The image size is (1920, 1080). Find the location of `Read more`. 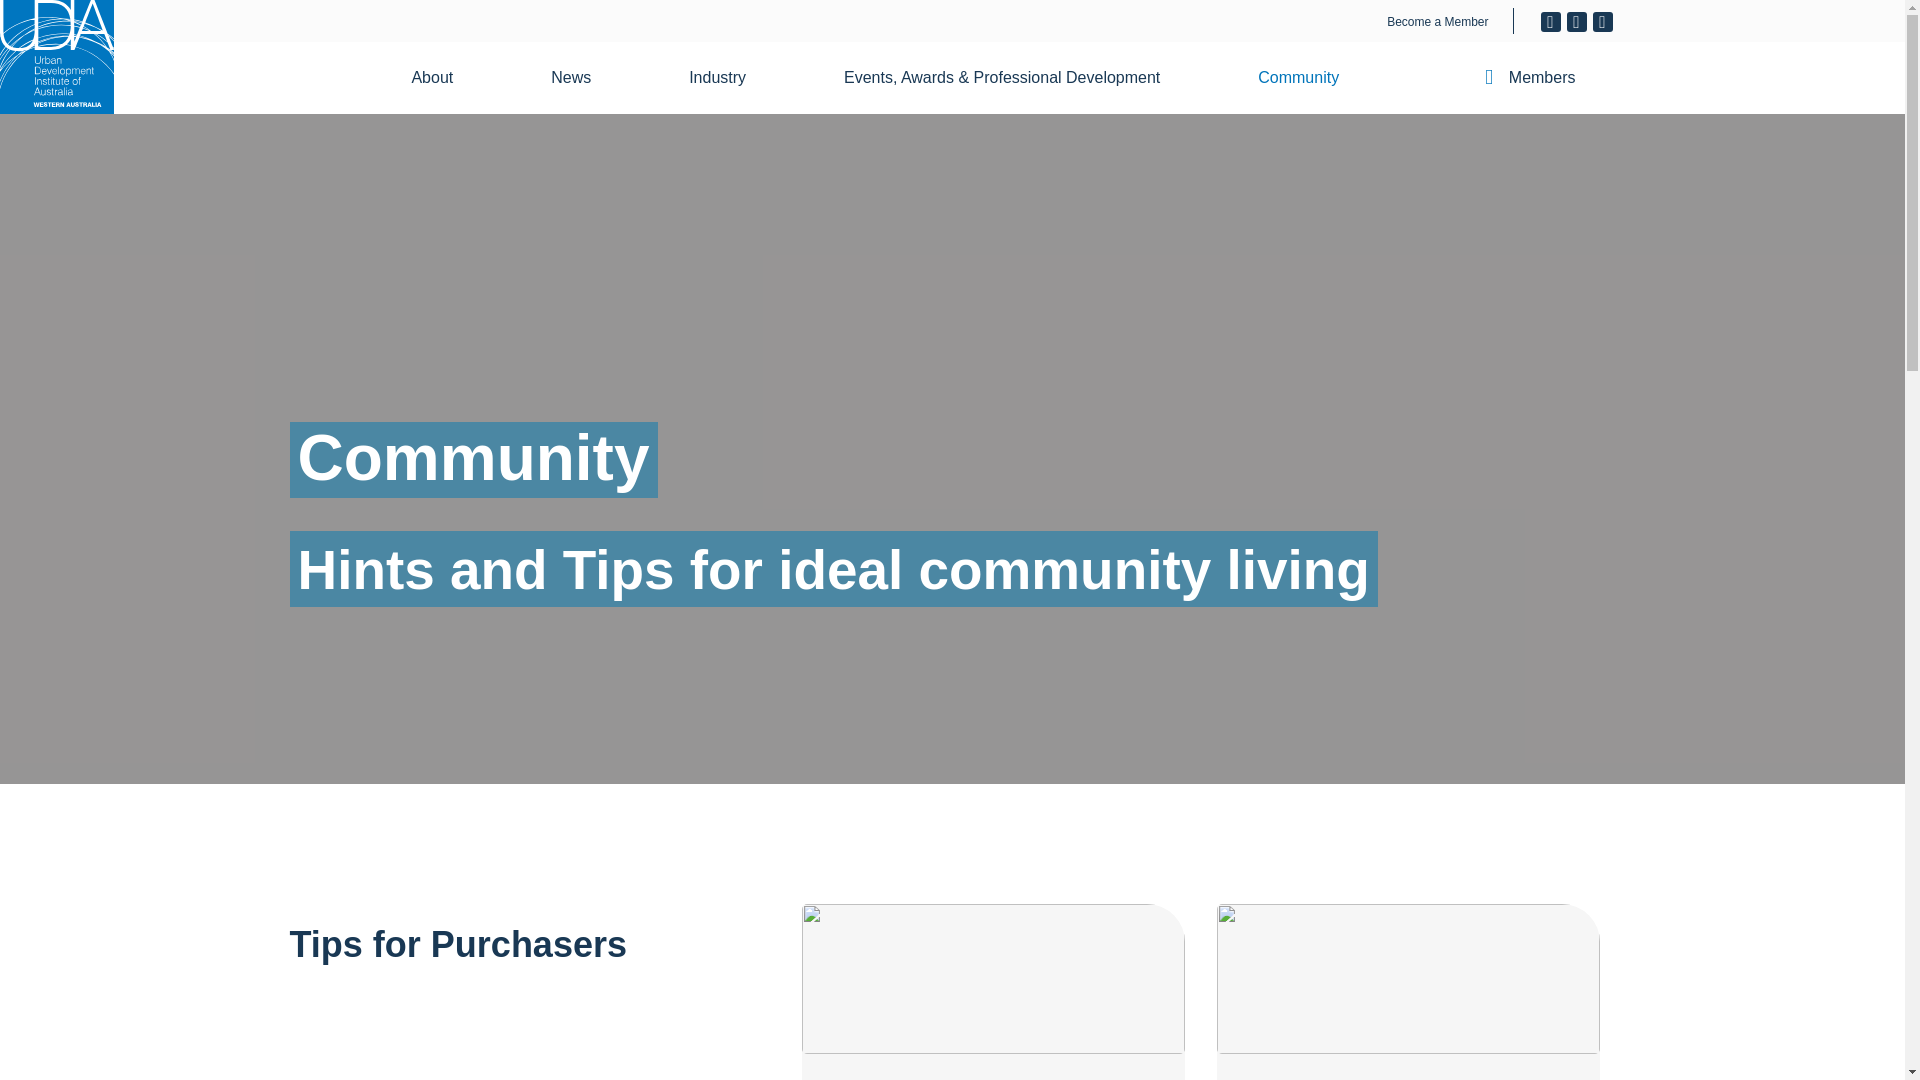

Read more is located at coordinates (993, 992).